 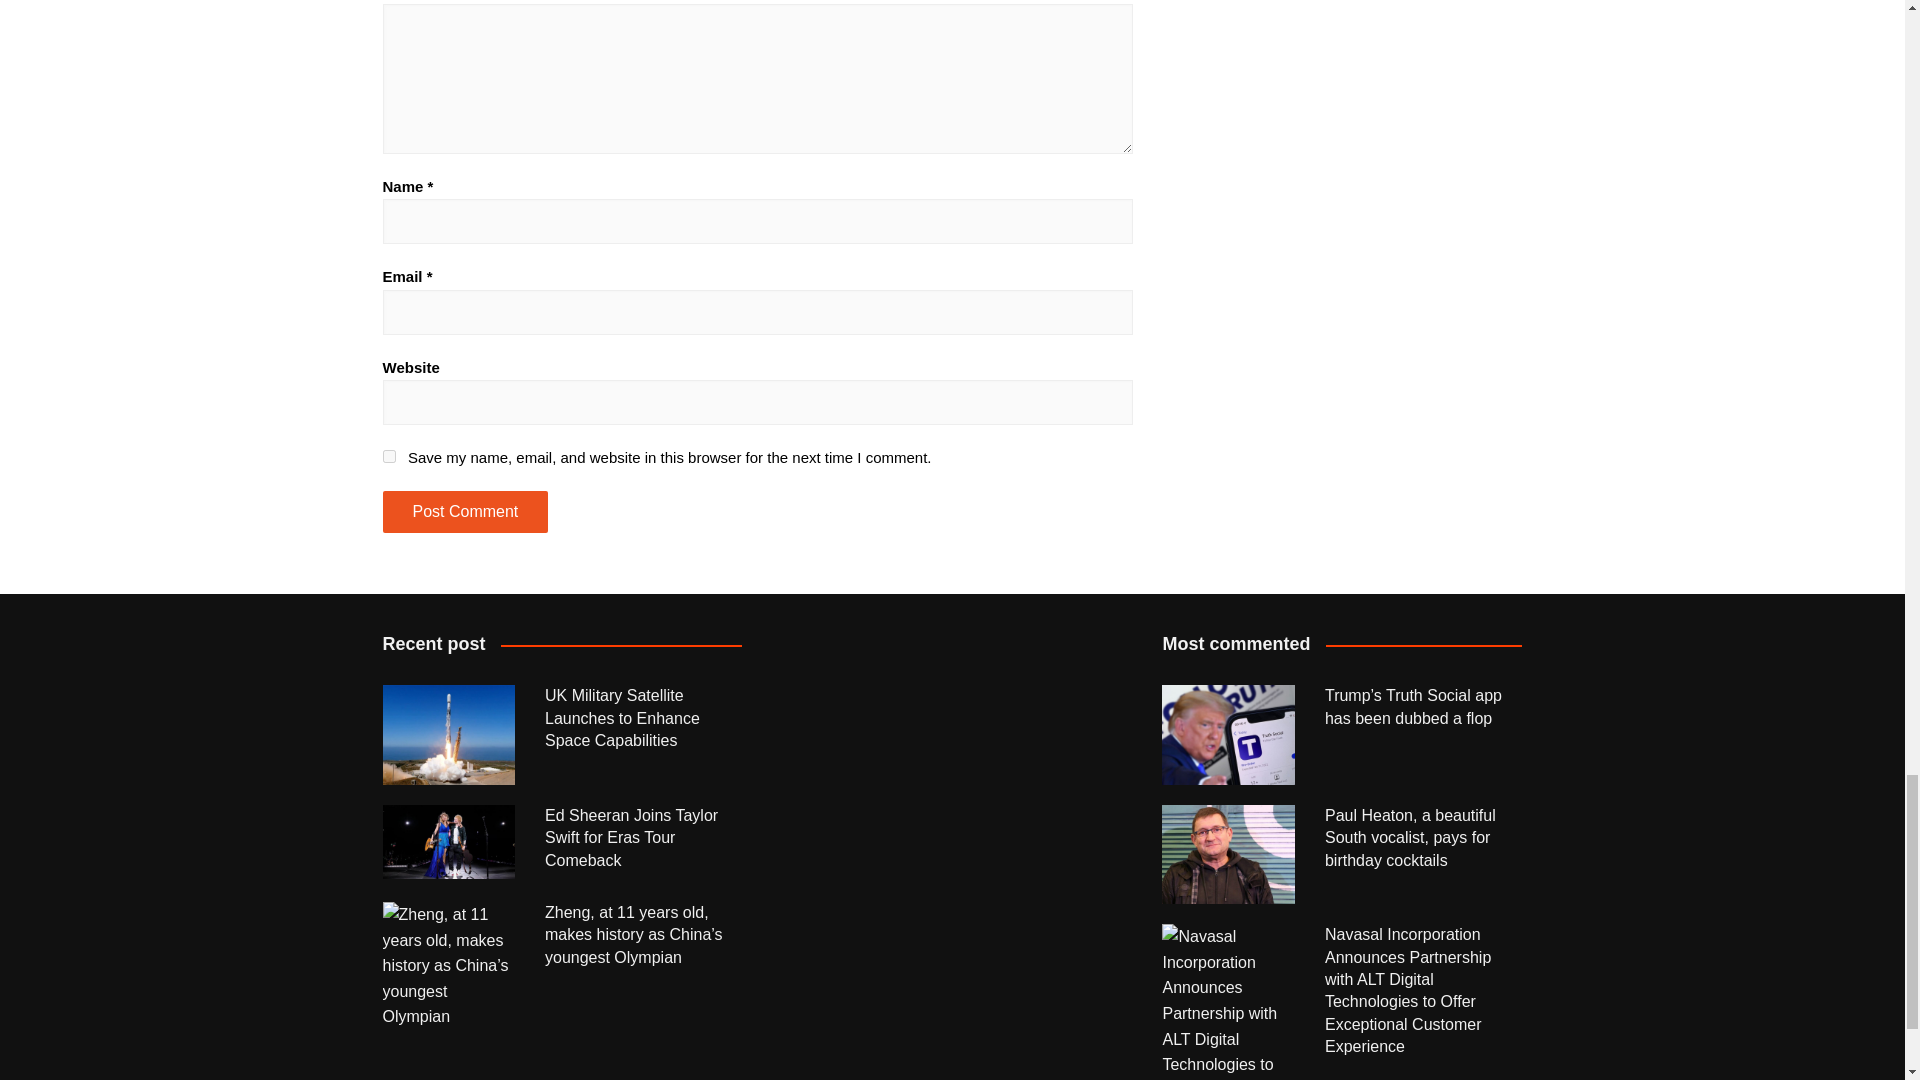 What do you see at coordinates (388, 456) in the screenshot?
I see `yes` at bounding box center [388, 456].